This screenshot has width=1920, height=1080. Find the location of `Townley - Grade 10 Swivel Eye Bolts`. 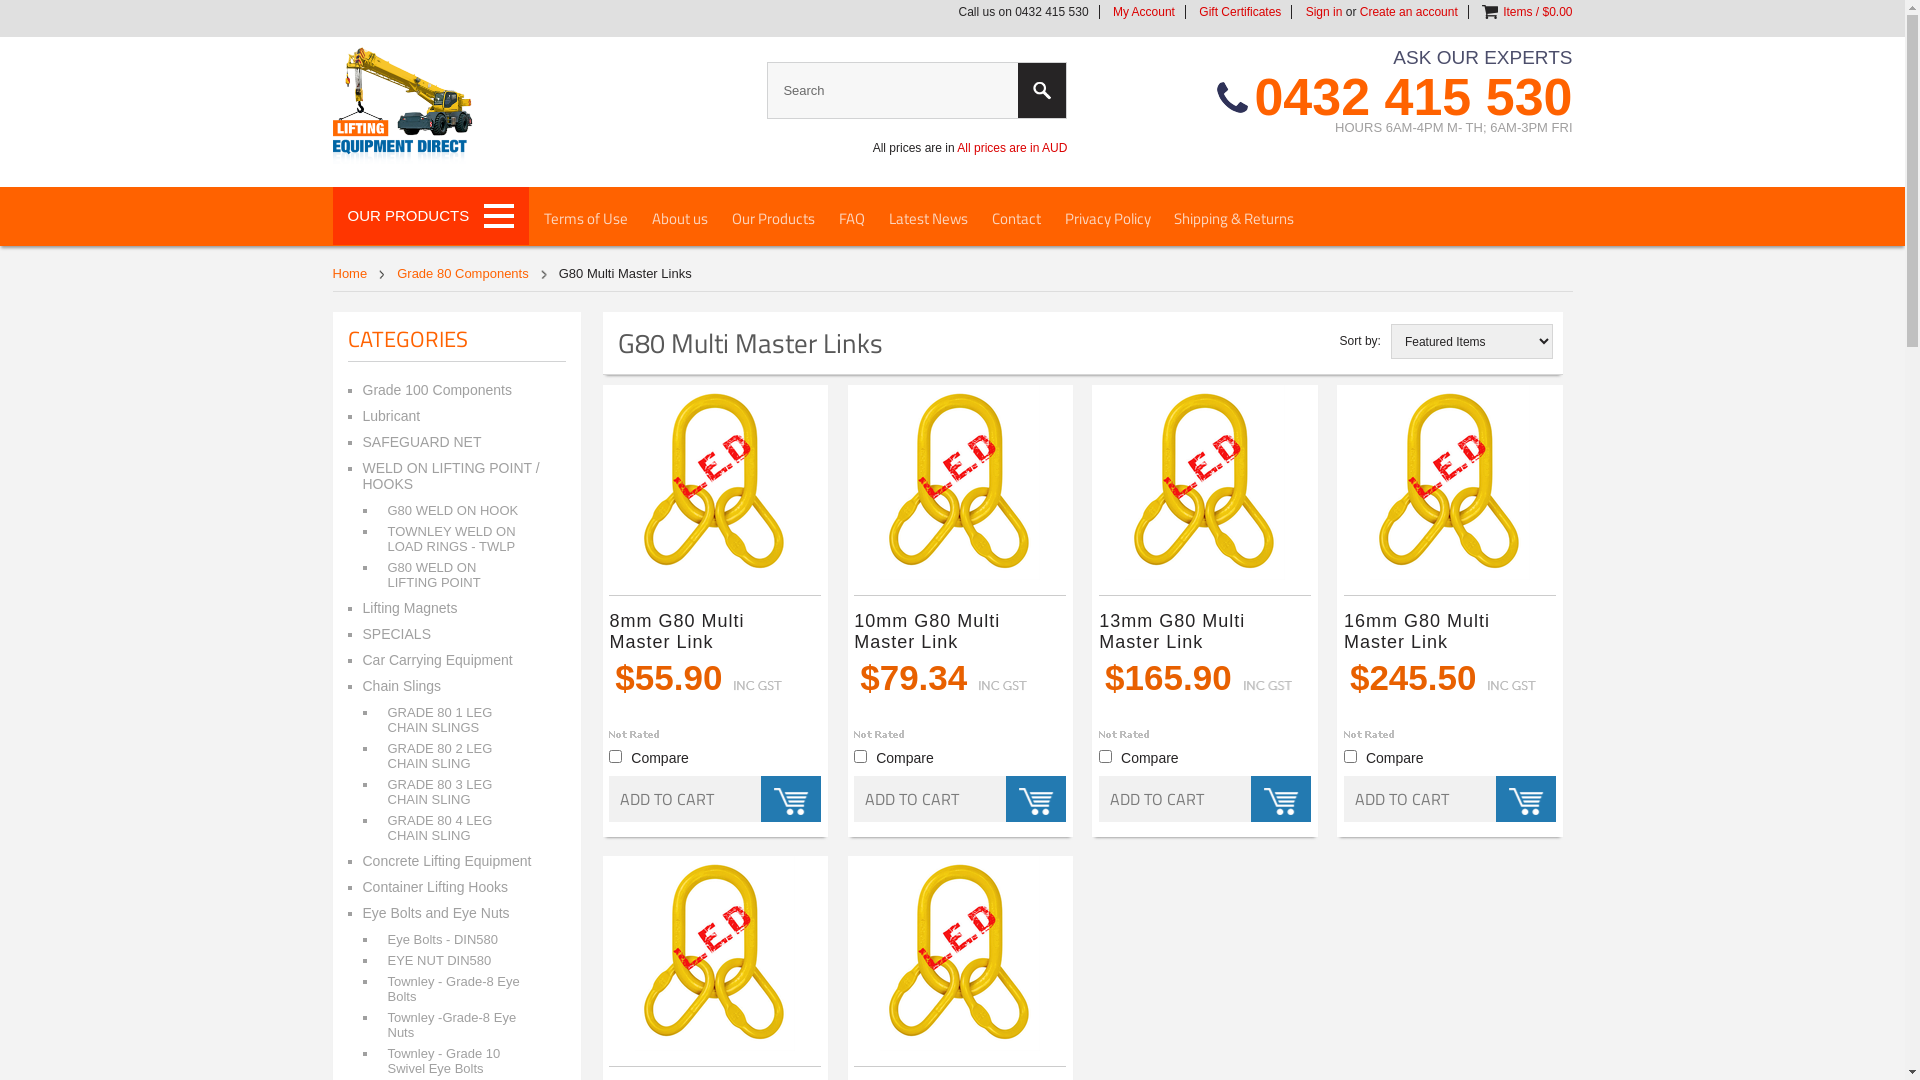

Townley - Grade 10 Swivel Eye Bolts is located at coordinates (458, 1061).